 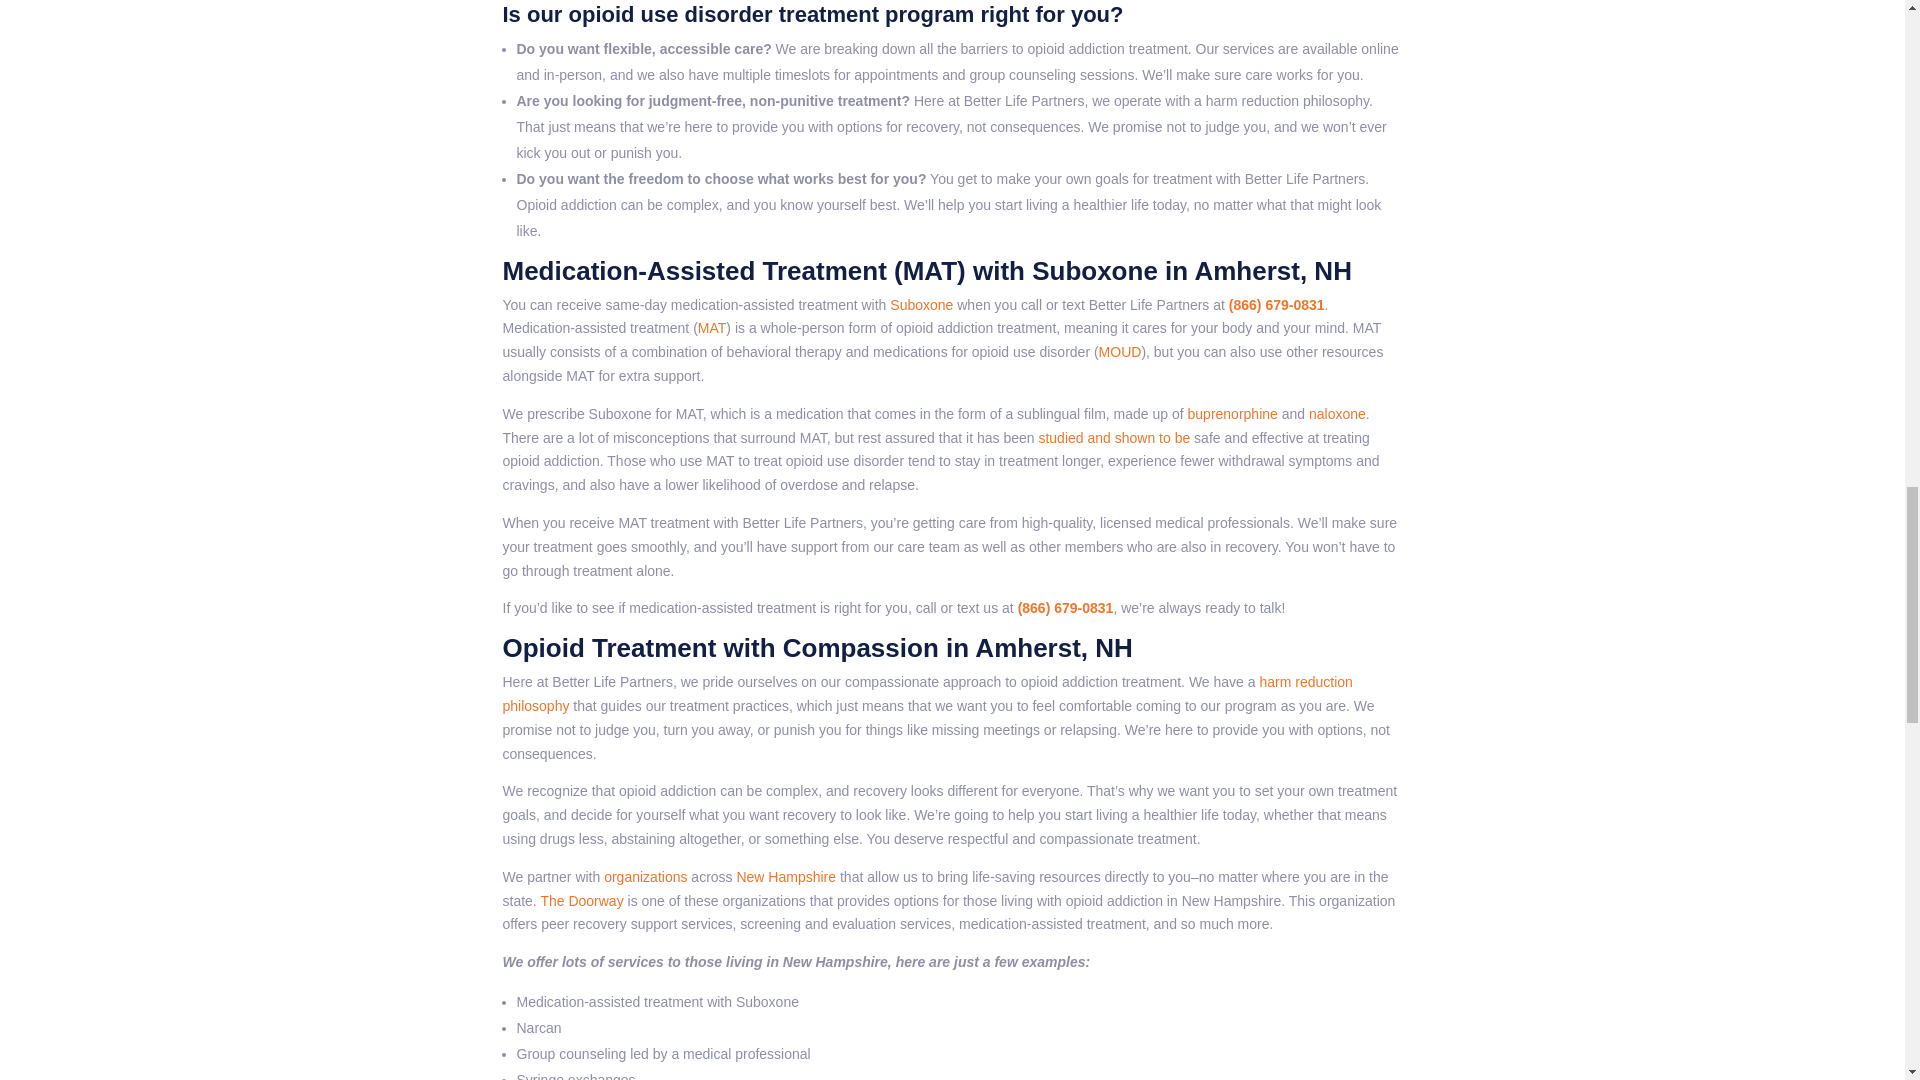 What do you see at coordinates (921, 305) in the screenshot?
I see `Suboxone` at bounding box center [921, 305].